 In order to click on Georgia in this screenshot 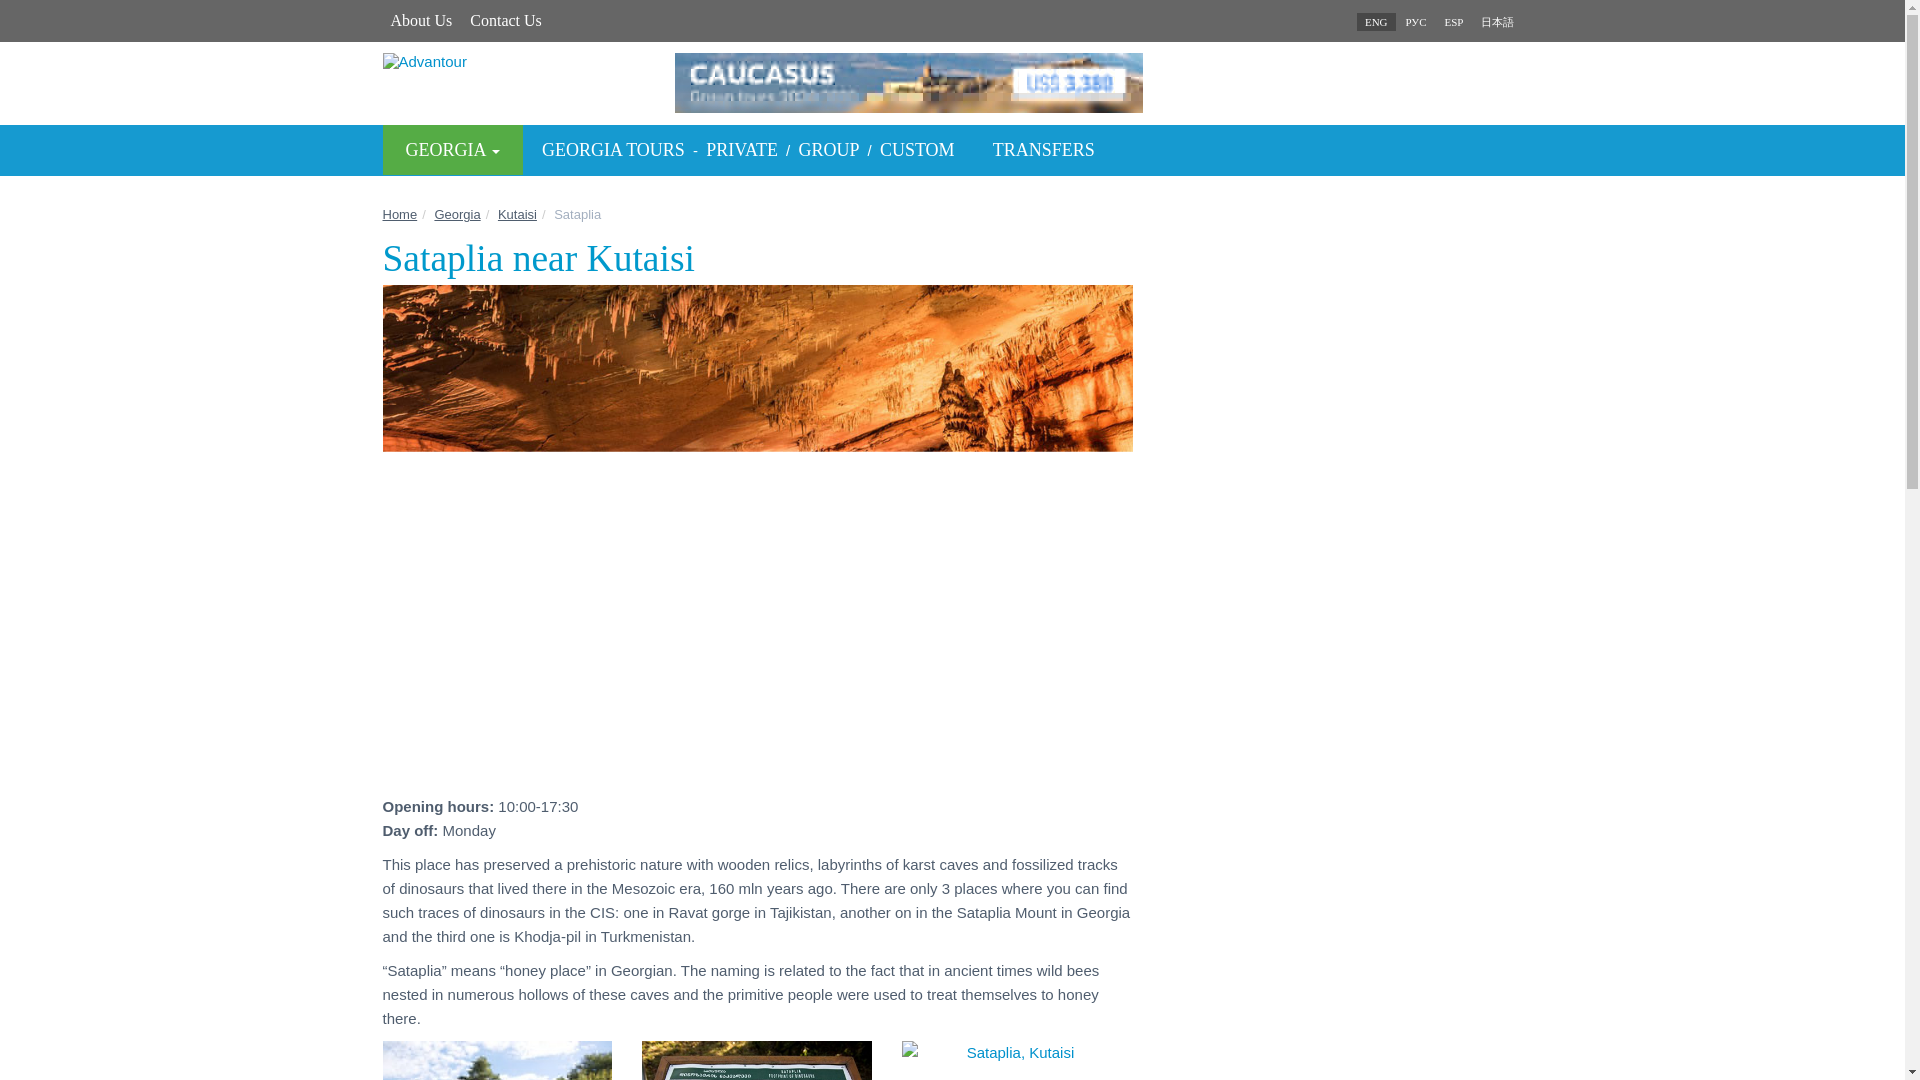, I will do `click(456, 214)`.